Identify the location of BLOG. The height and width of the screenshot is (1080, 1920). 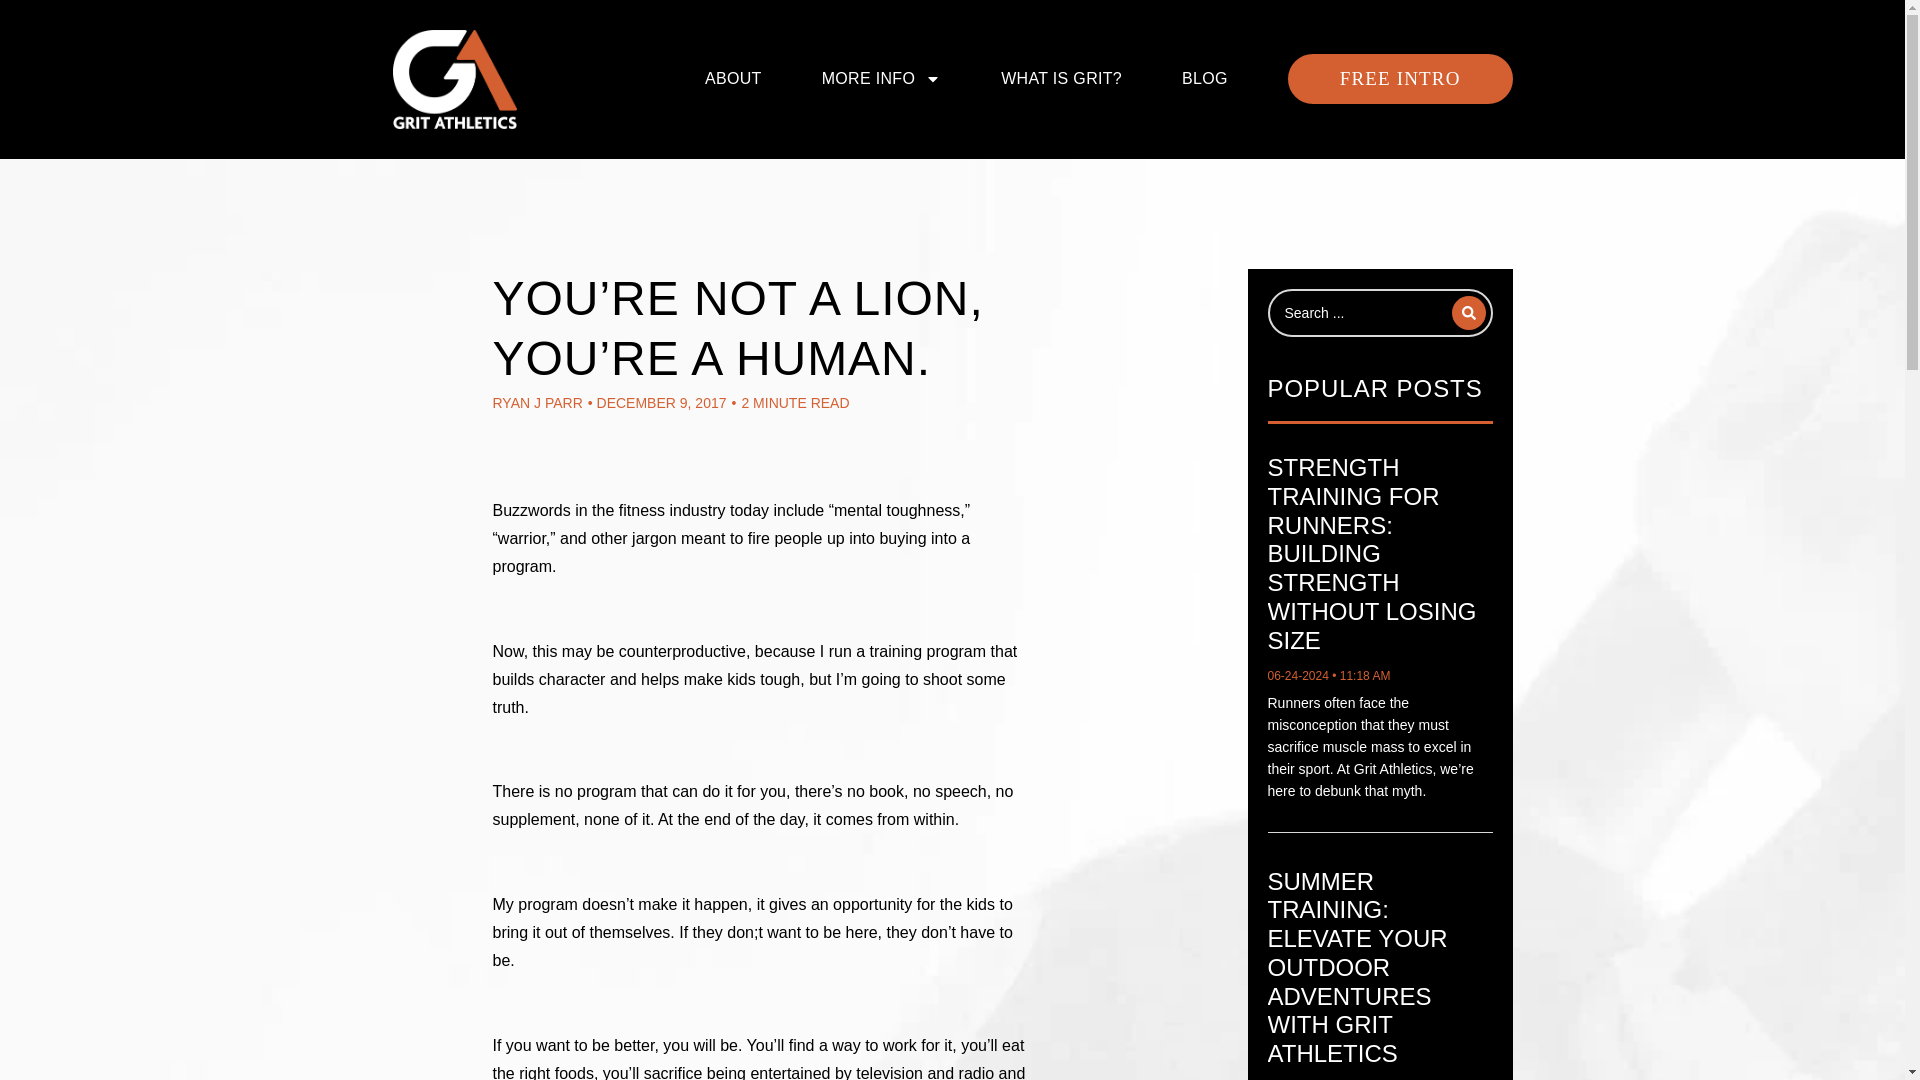
(1205, 78).